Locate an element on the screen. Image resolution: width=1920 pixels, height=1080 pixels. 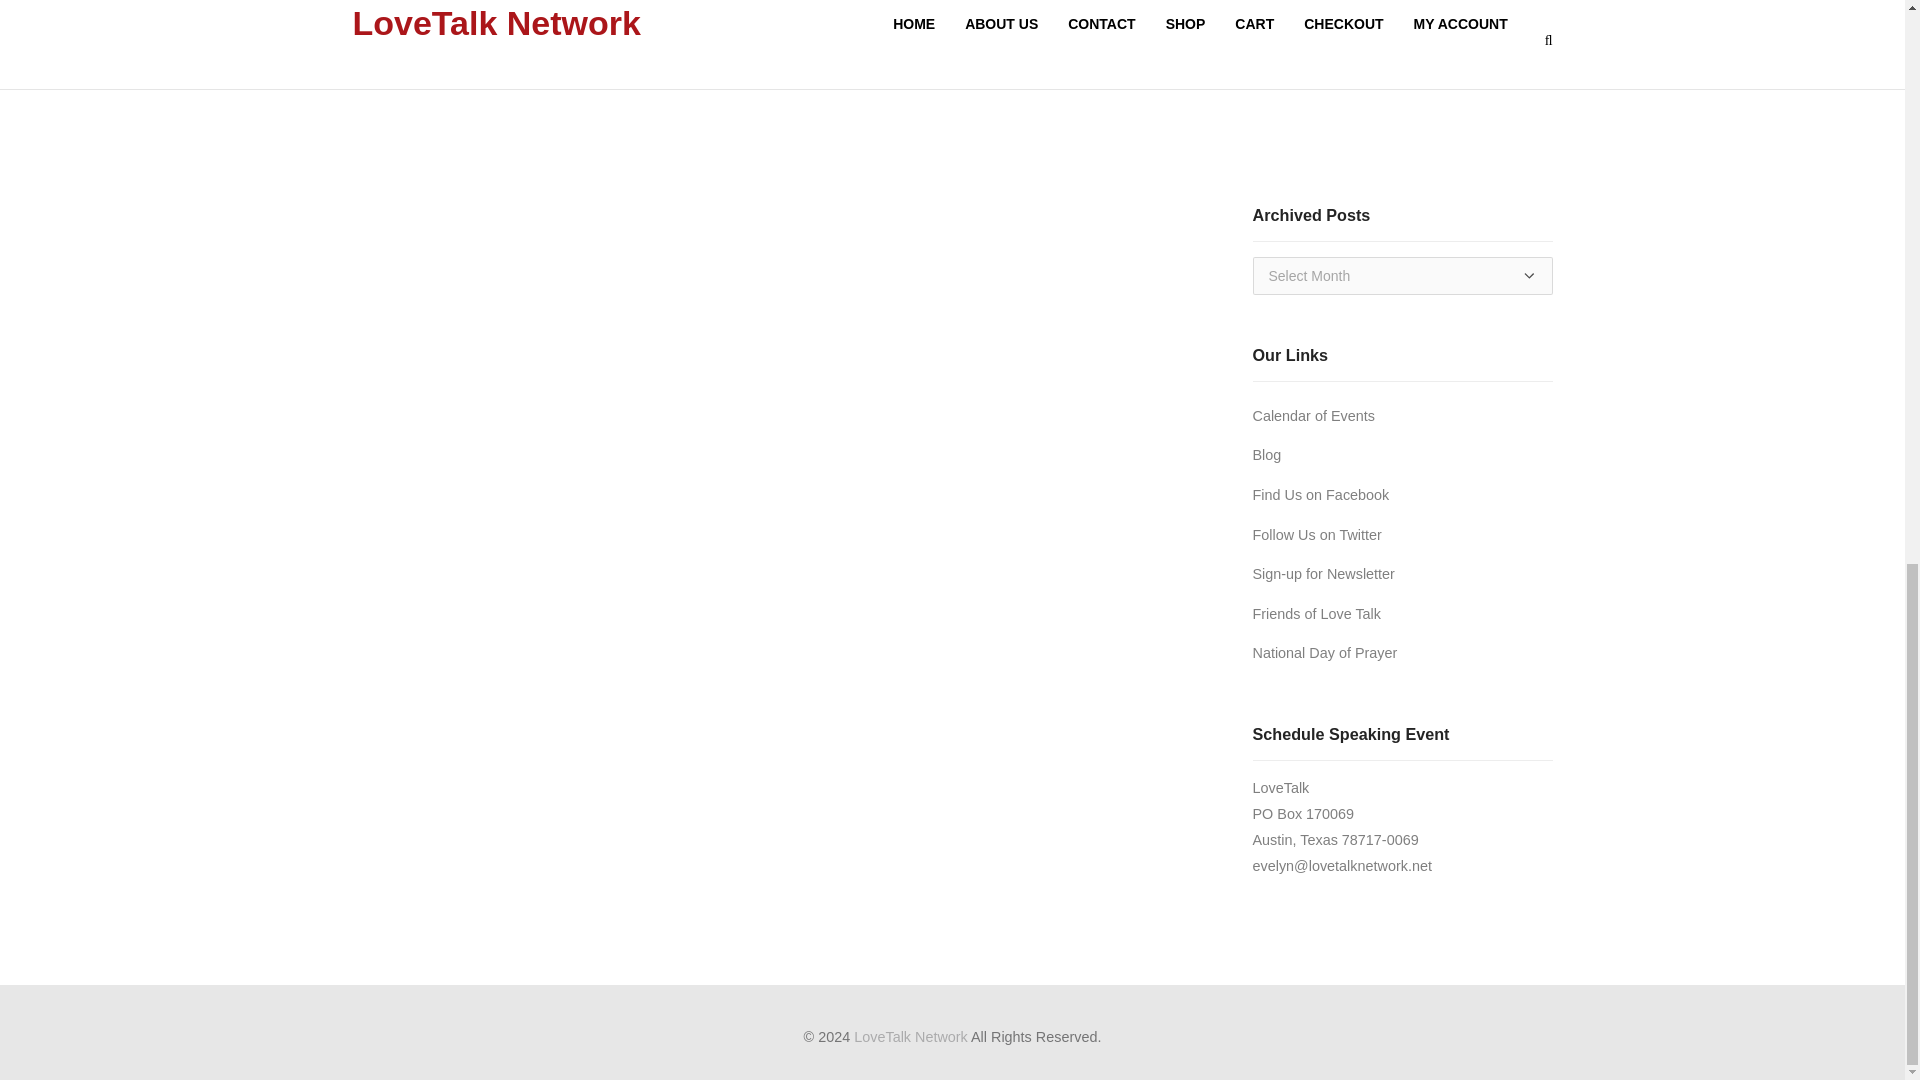
LoveTalk Network is located at coordinates (910, 1037).